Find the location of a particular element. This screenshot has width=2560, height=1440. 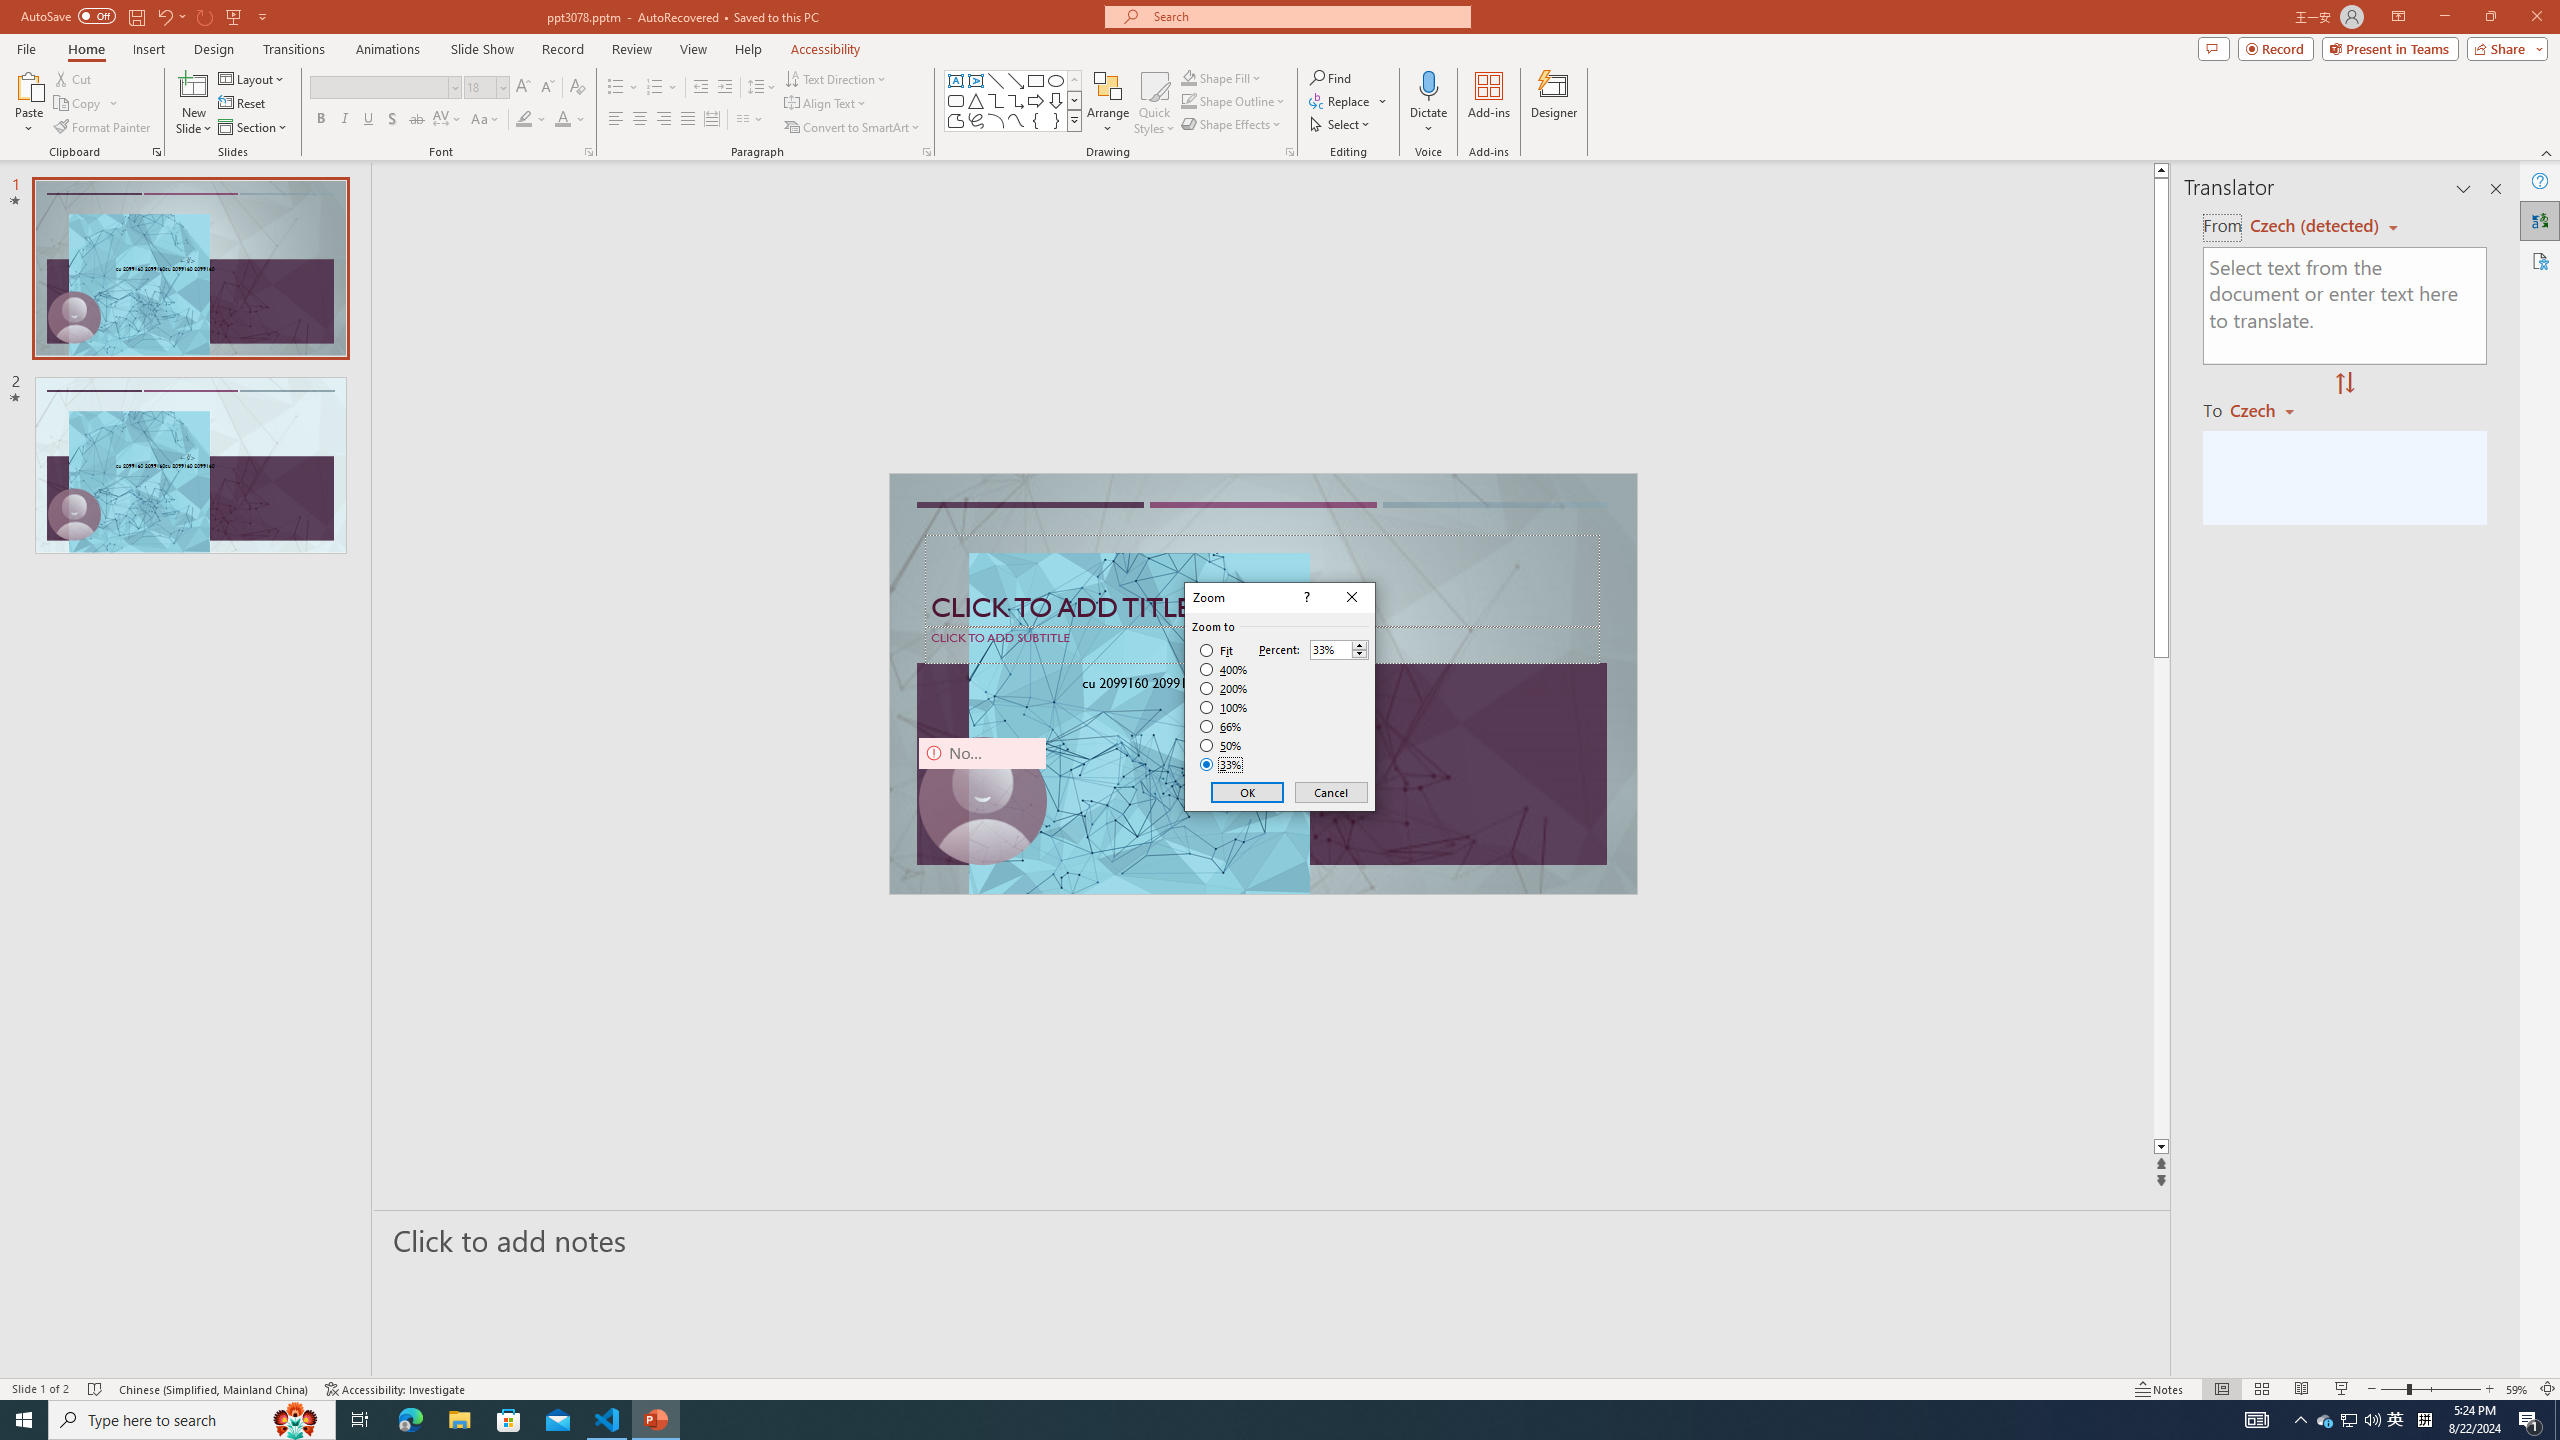

Format Painter is located at coordinates (104, 128).